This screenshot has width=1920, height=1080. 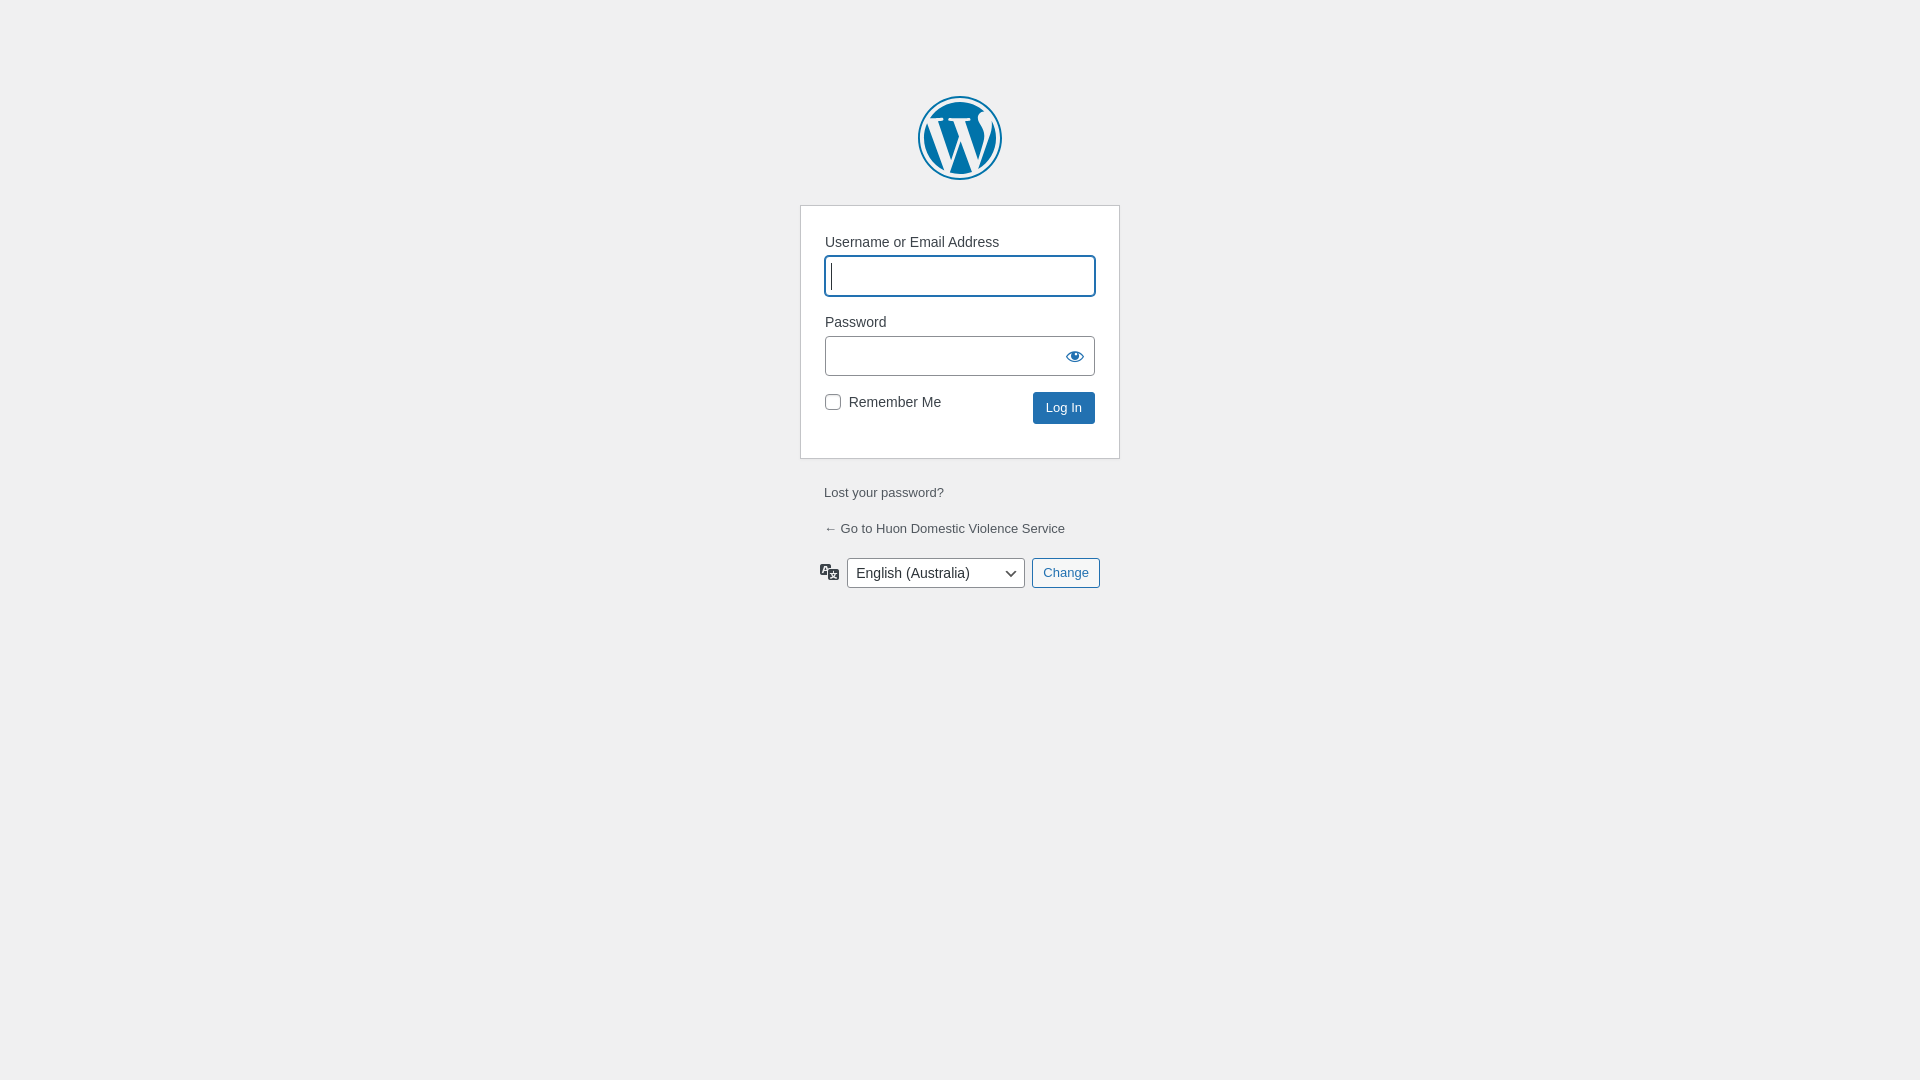 I want to click on Powered by WordPress, so click(x=960, y=138).